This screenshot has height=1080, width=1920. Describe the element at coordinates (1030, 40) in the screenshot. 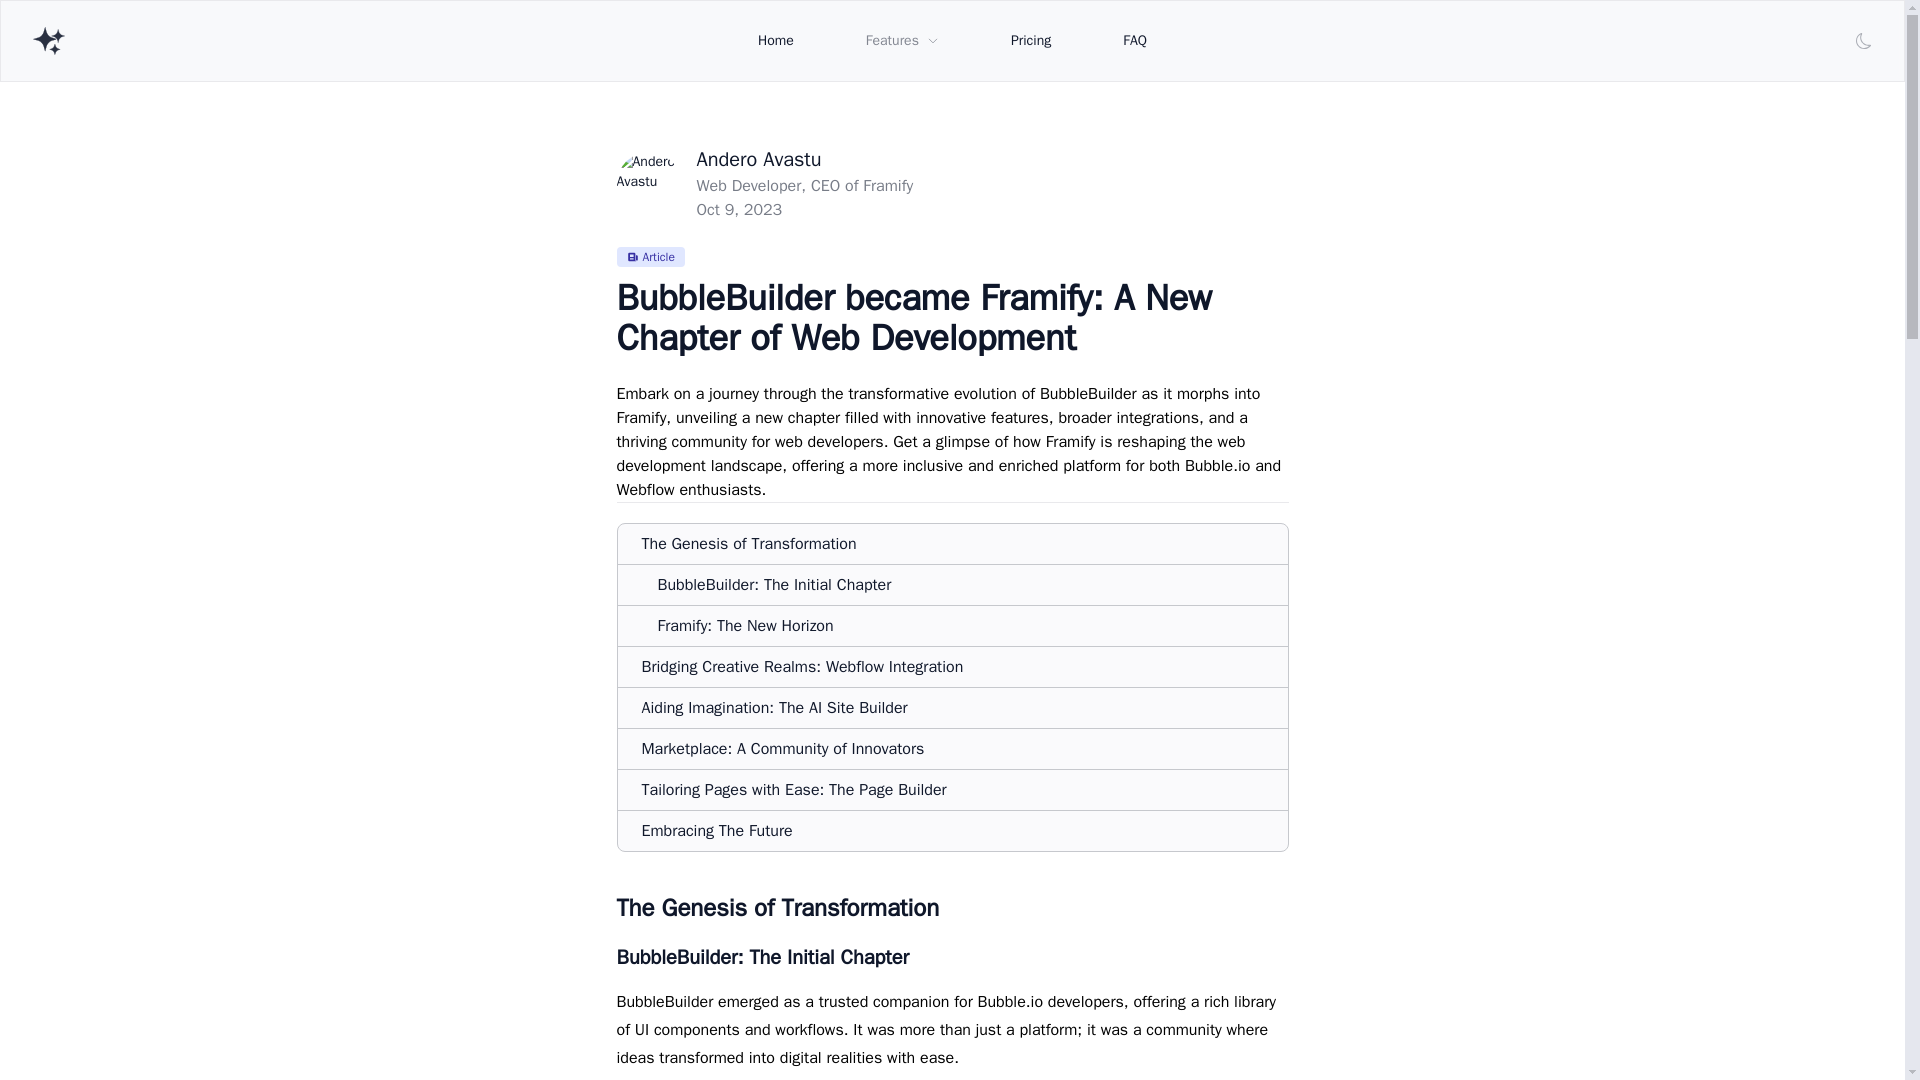

I see `Pricing` at that location.